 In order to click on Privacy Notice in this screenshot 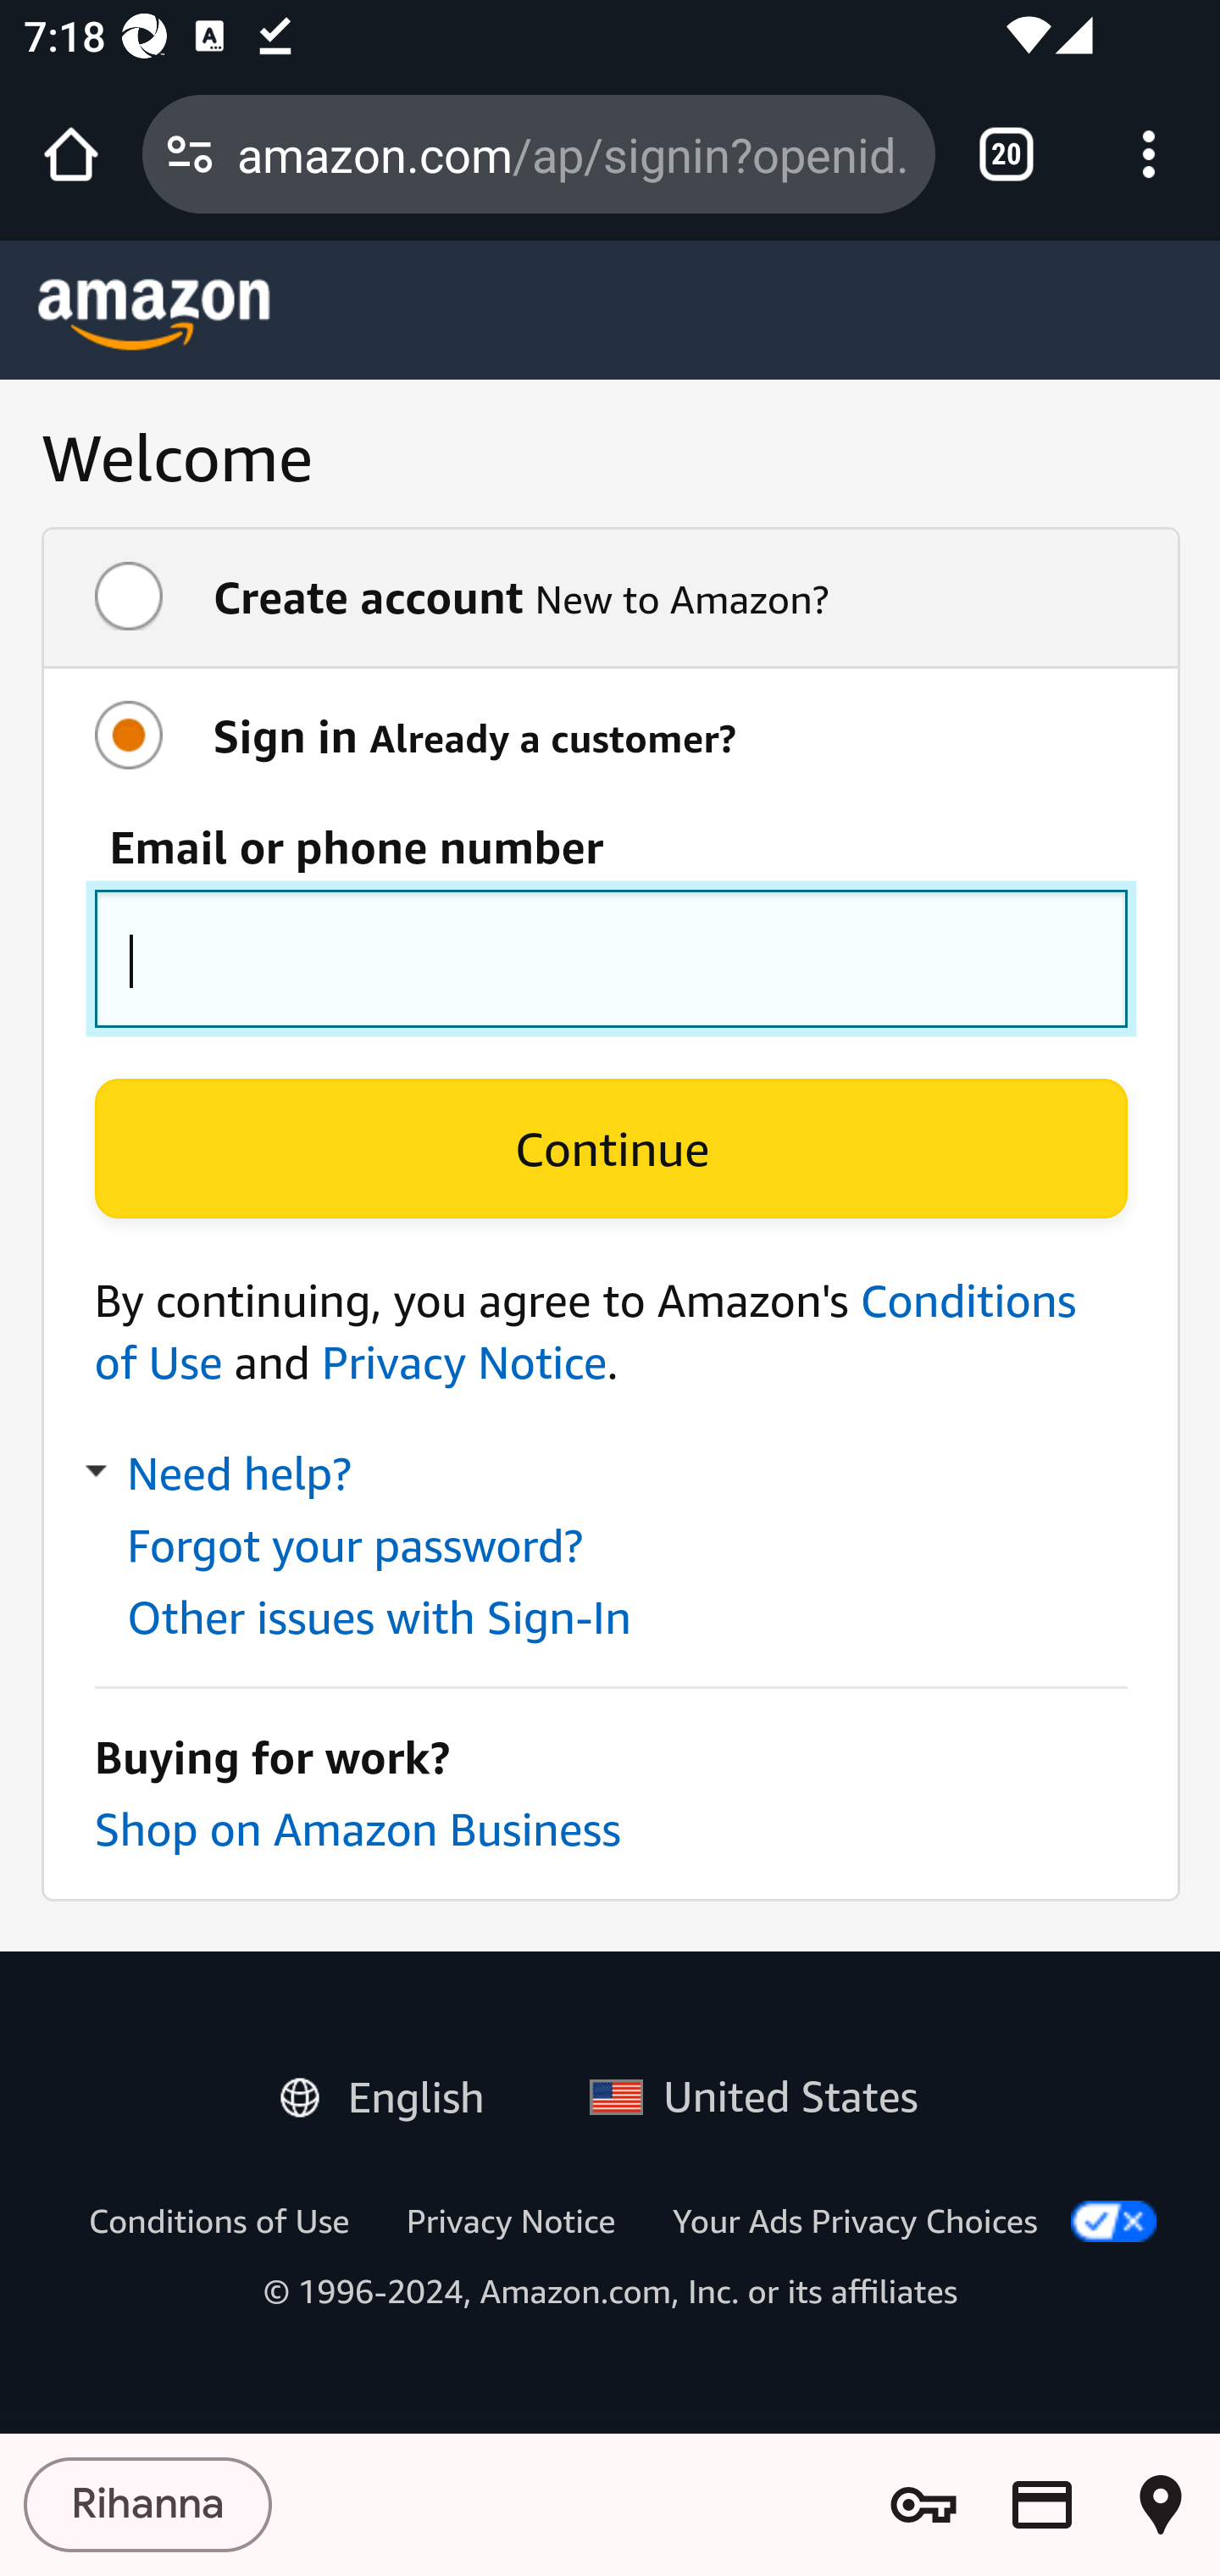, I will do `click(463, 1363)`.